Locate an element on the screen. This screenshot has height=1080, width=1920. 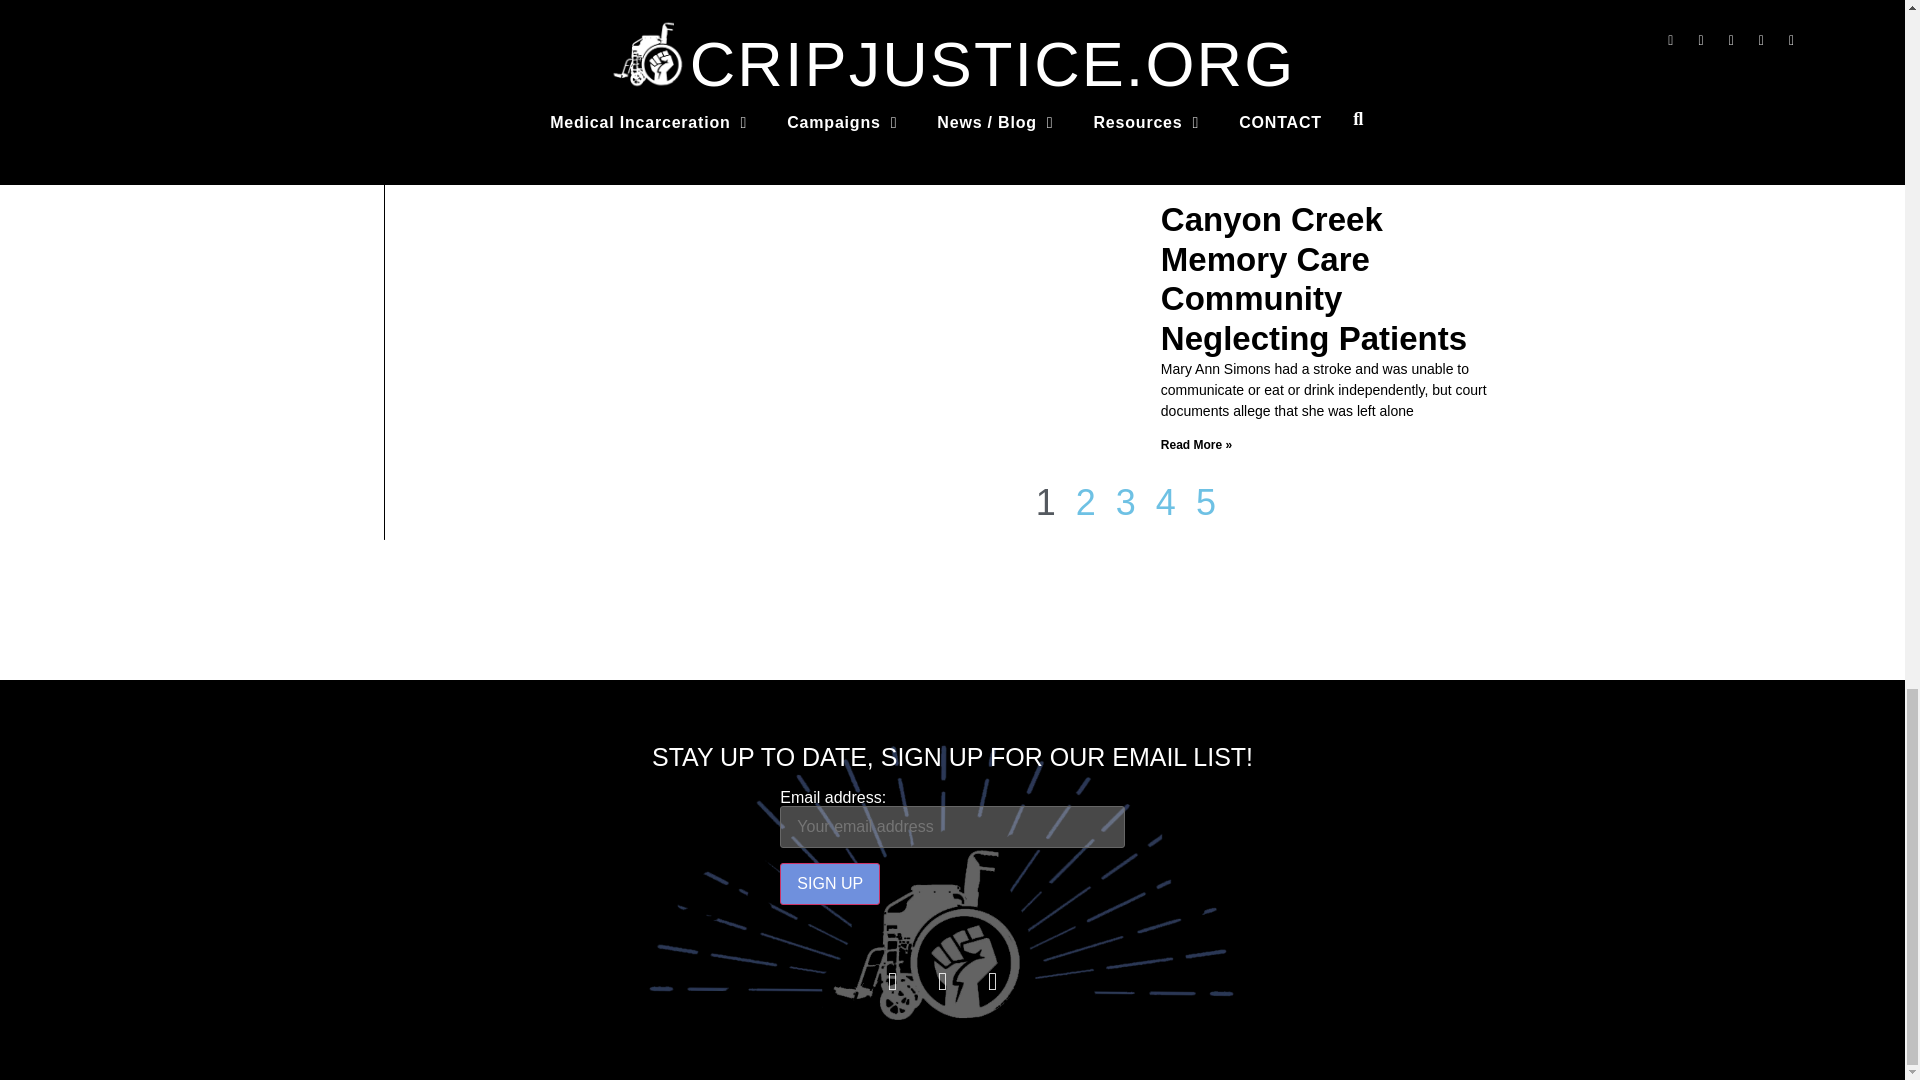
Sign up is located at coordinates (829, 884).